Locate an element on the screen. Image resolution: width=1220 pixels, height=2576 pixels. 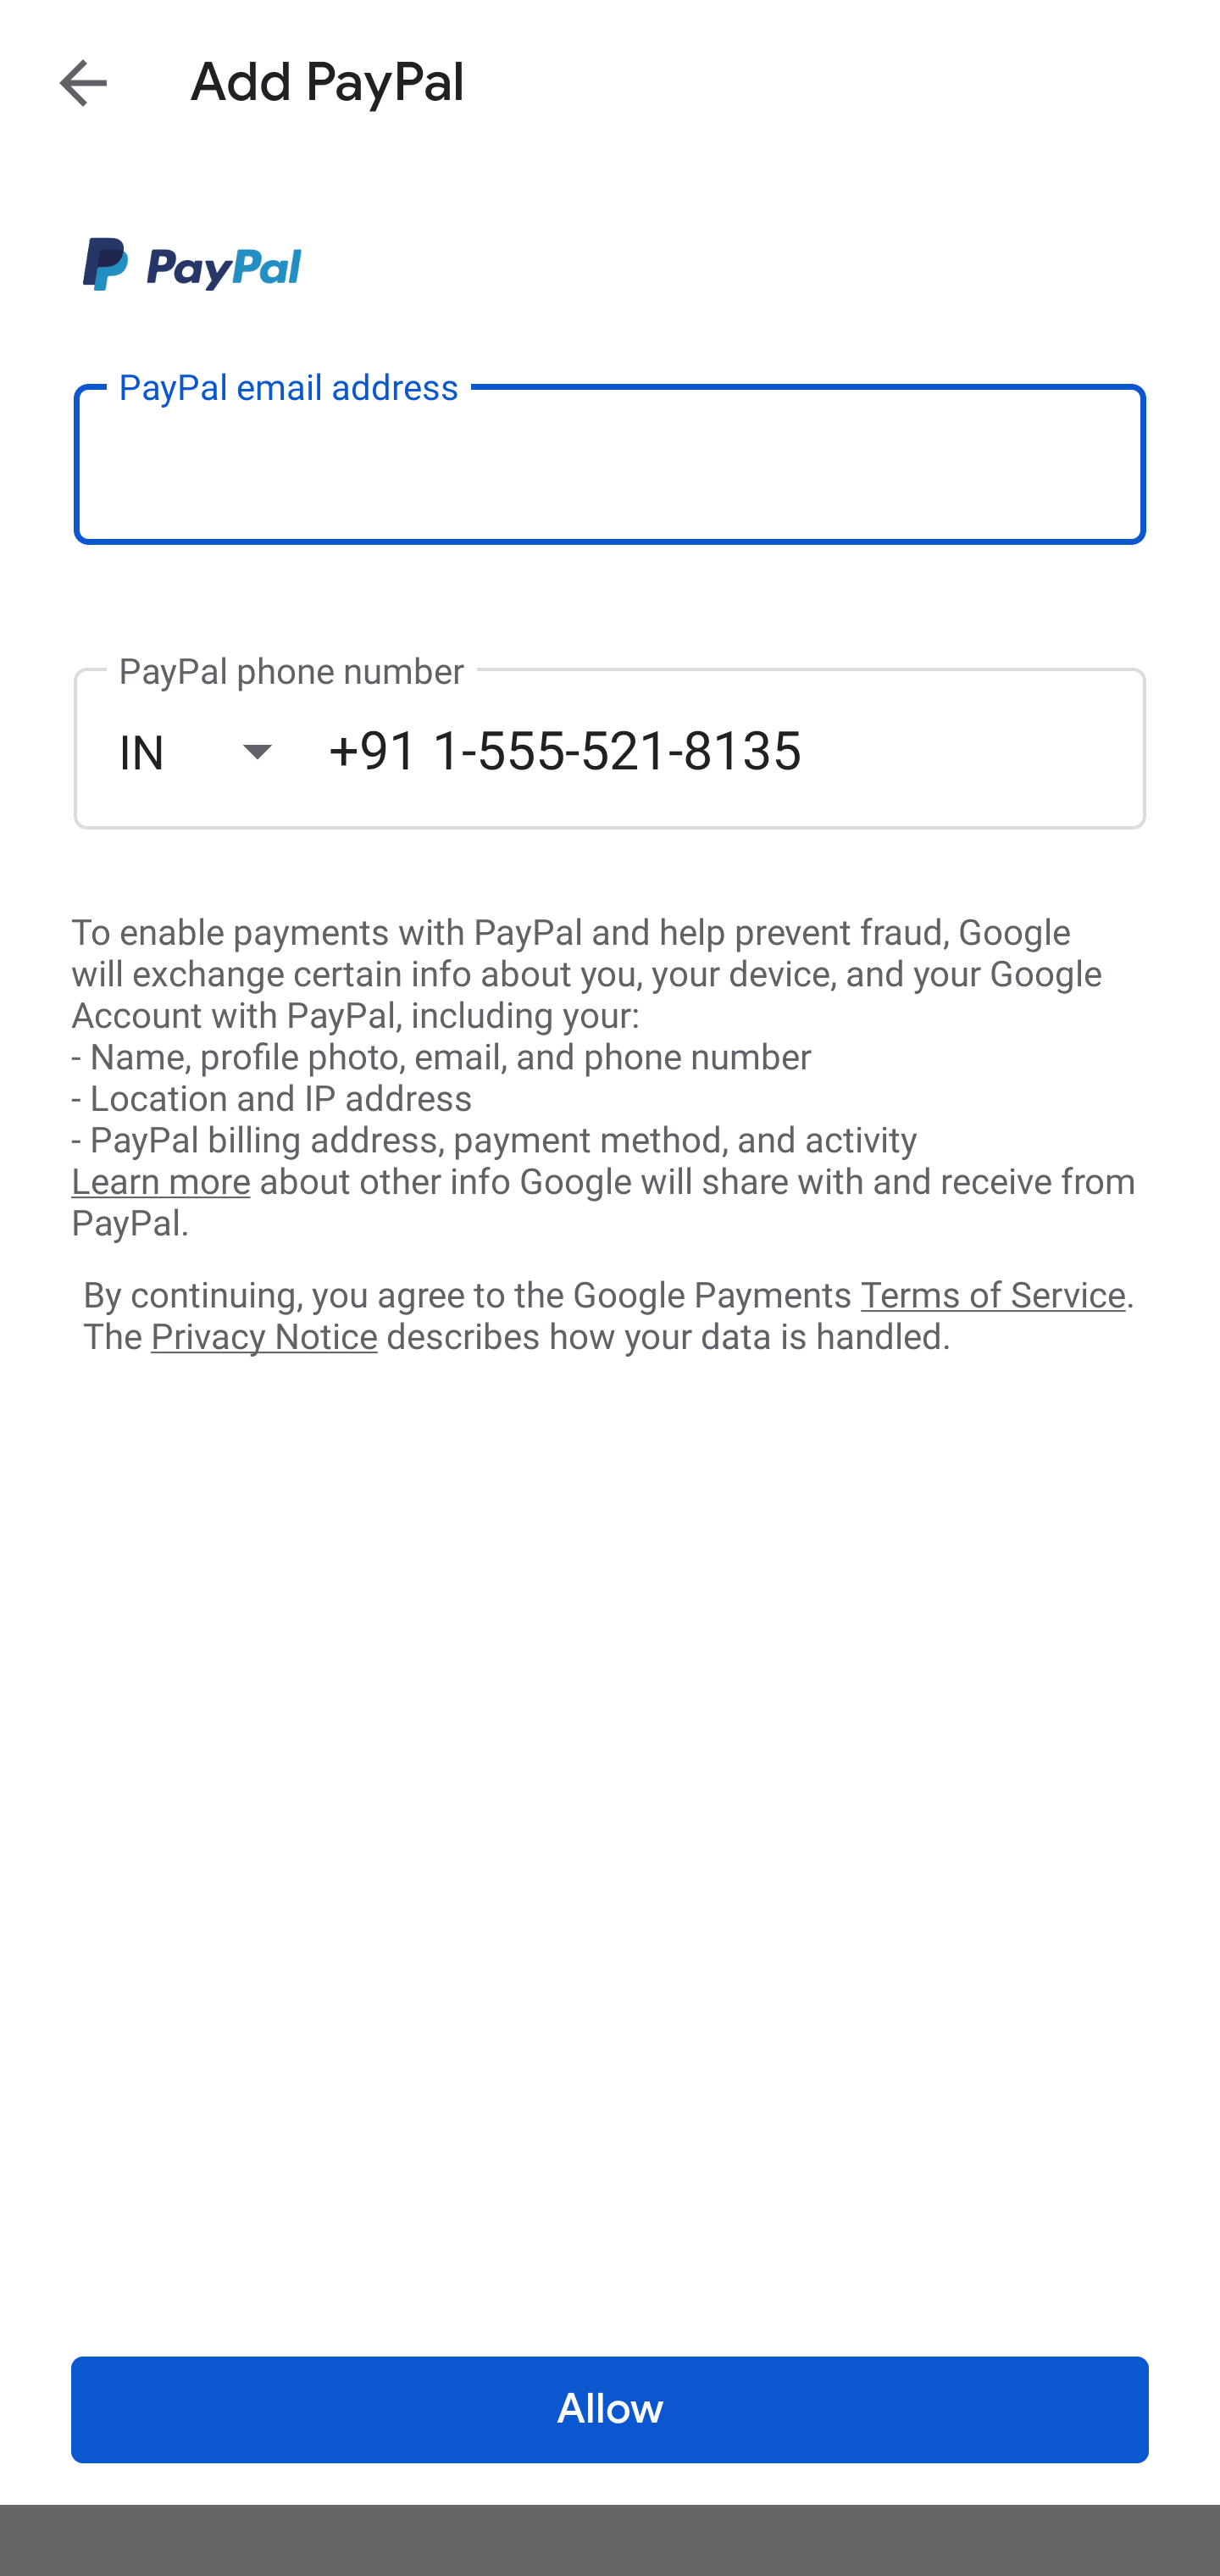
Navigate up is located at coordinates (83, 82).